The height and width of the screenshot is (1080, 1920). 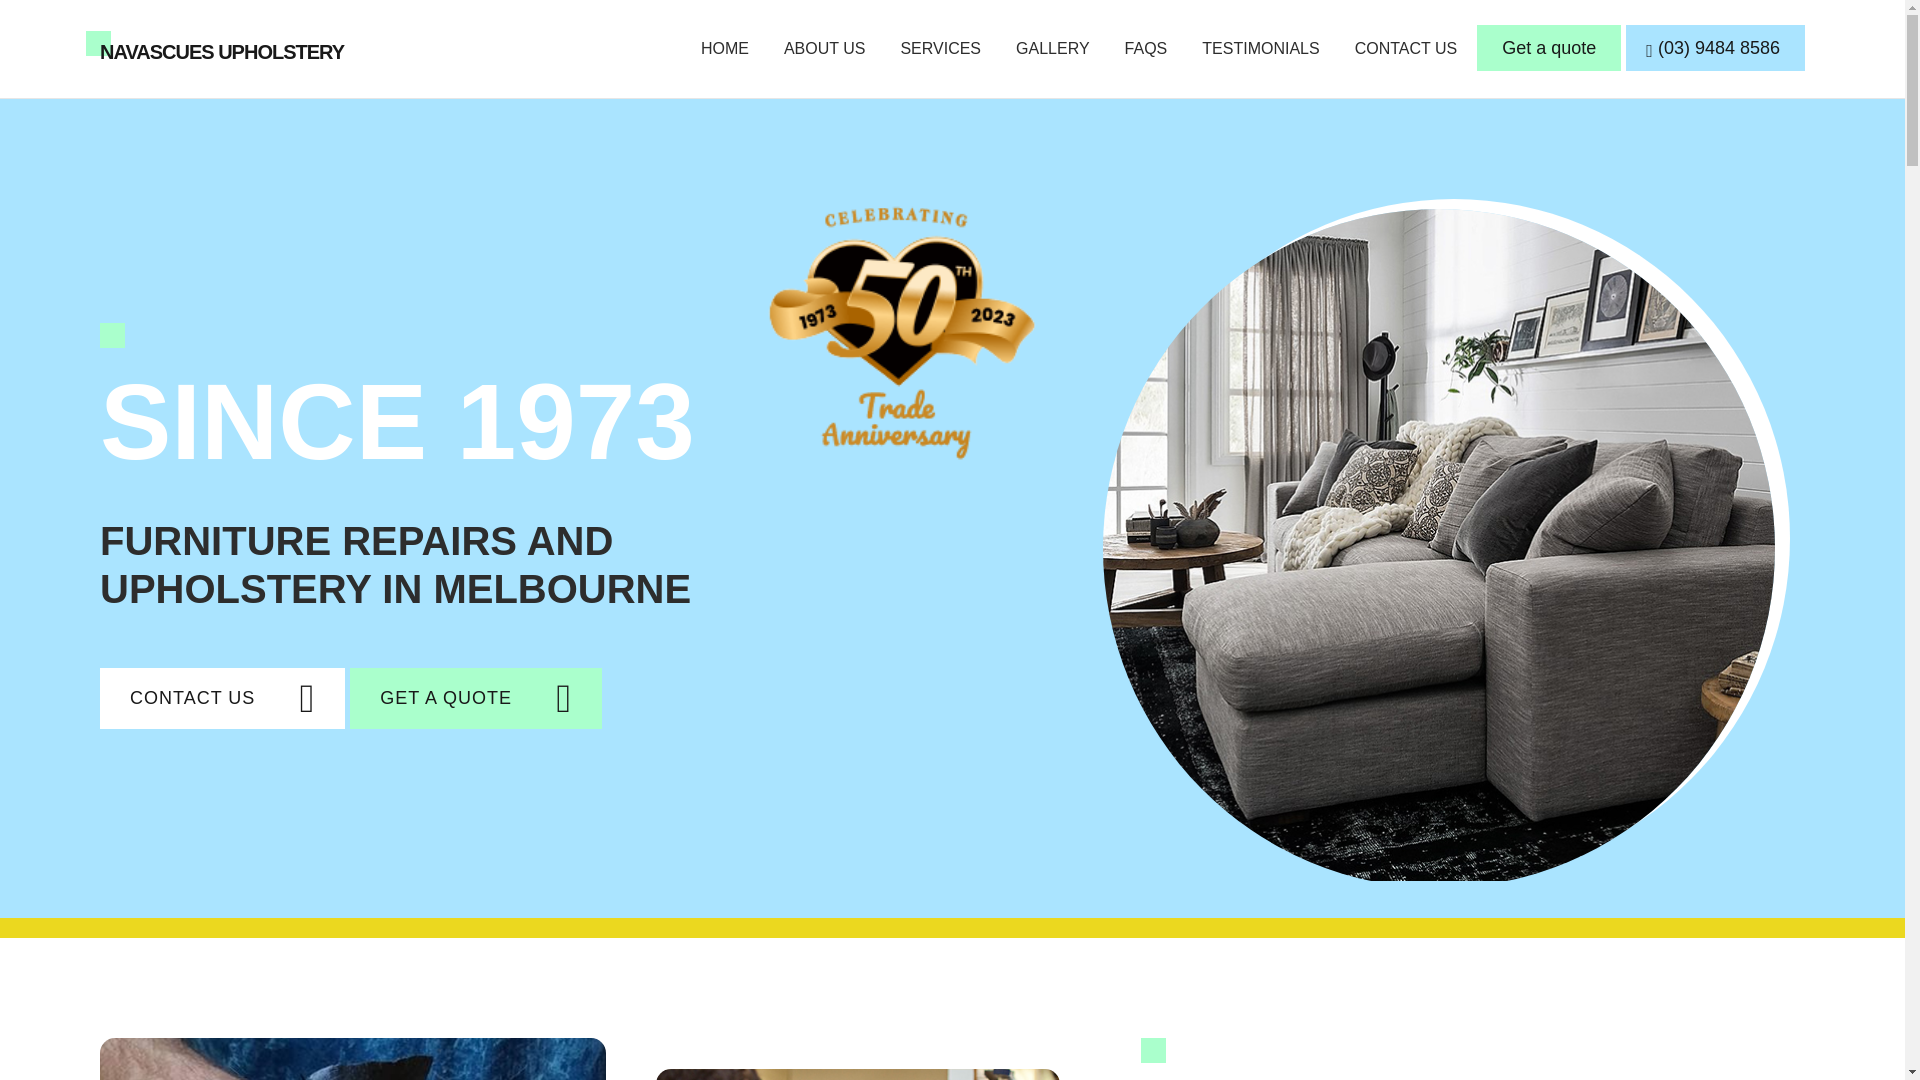 What do you see at coordinates (724, 48) in the screenshot?
I see `HOME` at bounding box center [724, 48].